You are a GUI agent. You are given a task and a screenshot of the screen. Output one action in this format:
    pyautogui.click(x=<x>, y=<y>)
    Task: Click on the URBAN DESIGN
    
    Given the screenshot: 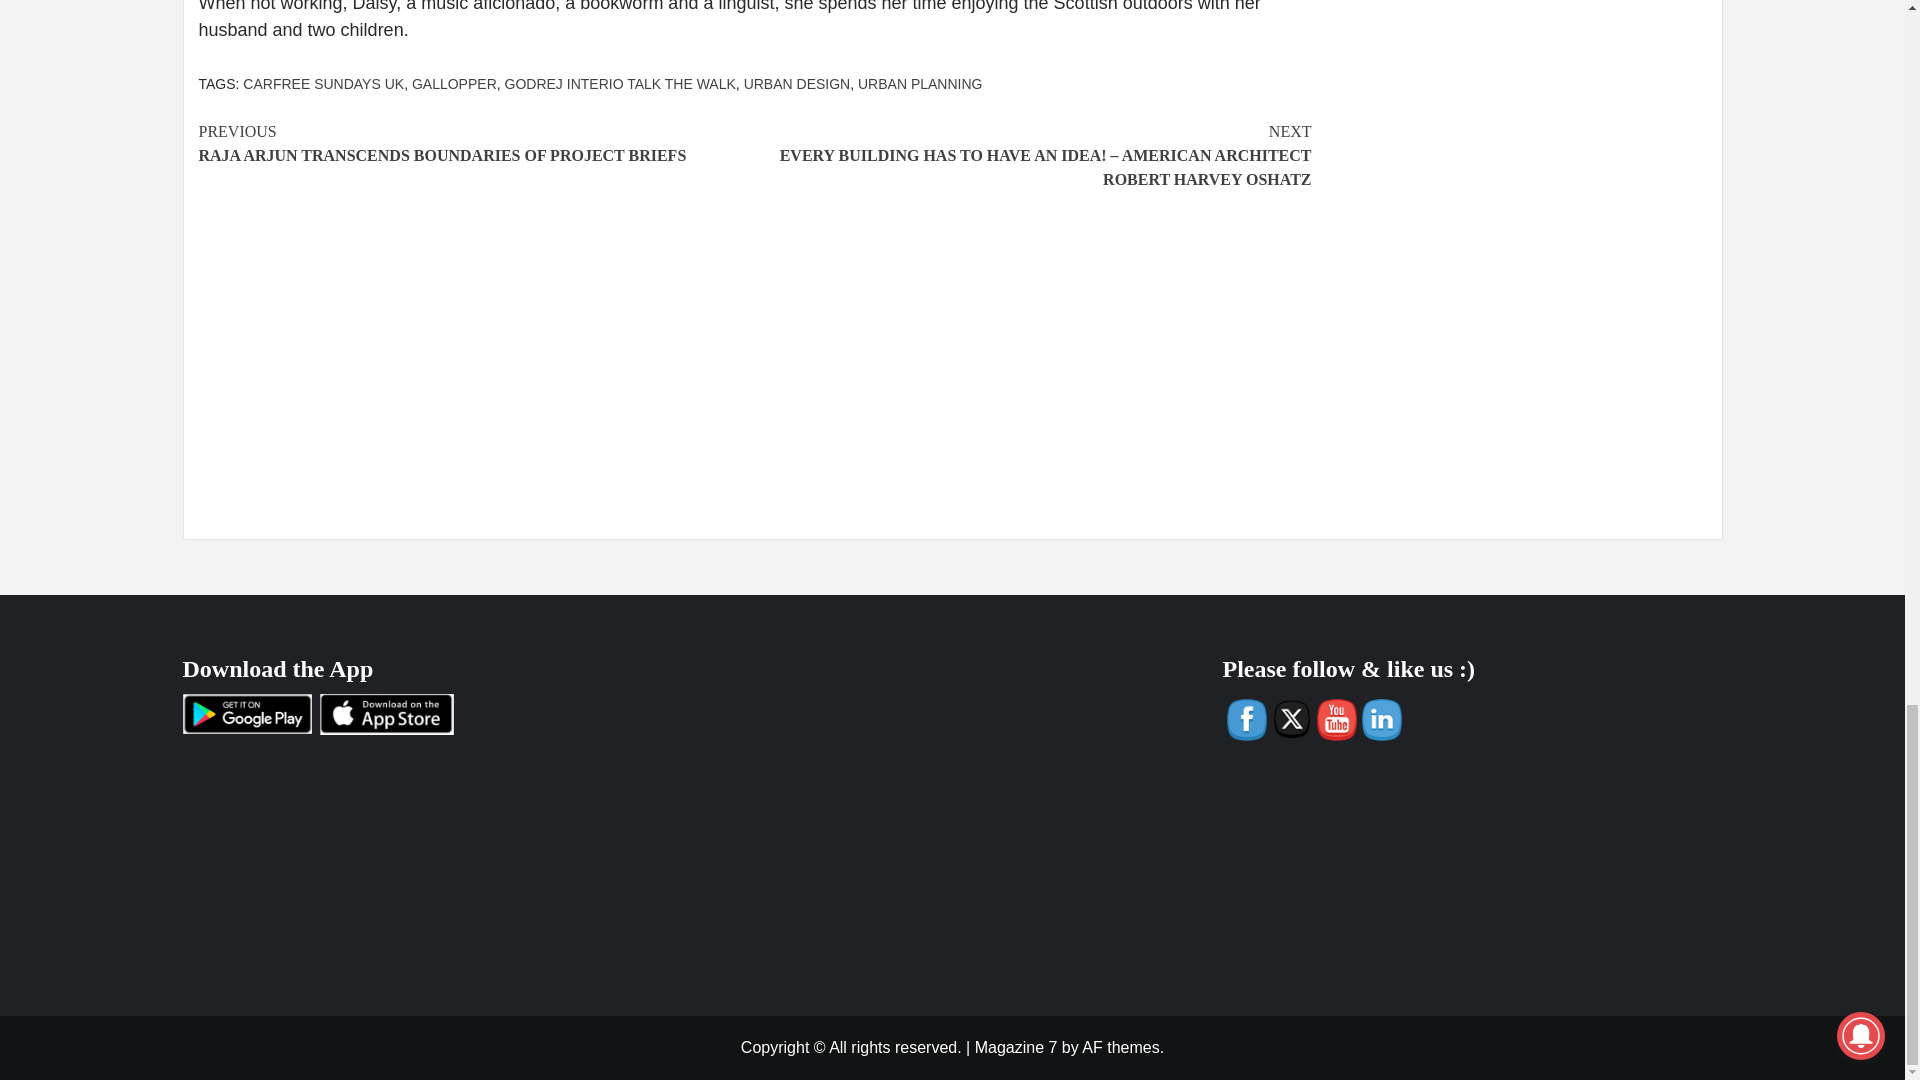 What is the action you would take?
    pyautogui.click(x=454, y=83)
    